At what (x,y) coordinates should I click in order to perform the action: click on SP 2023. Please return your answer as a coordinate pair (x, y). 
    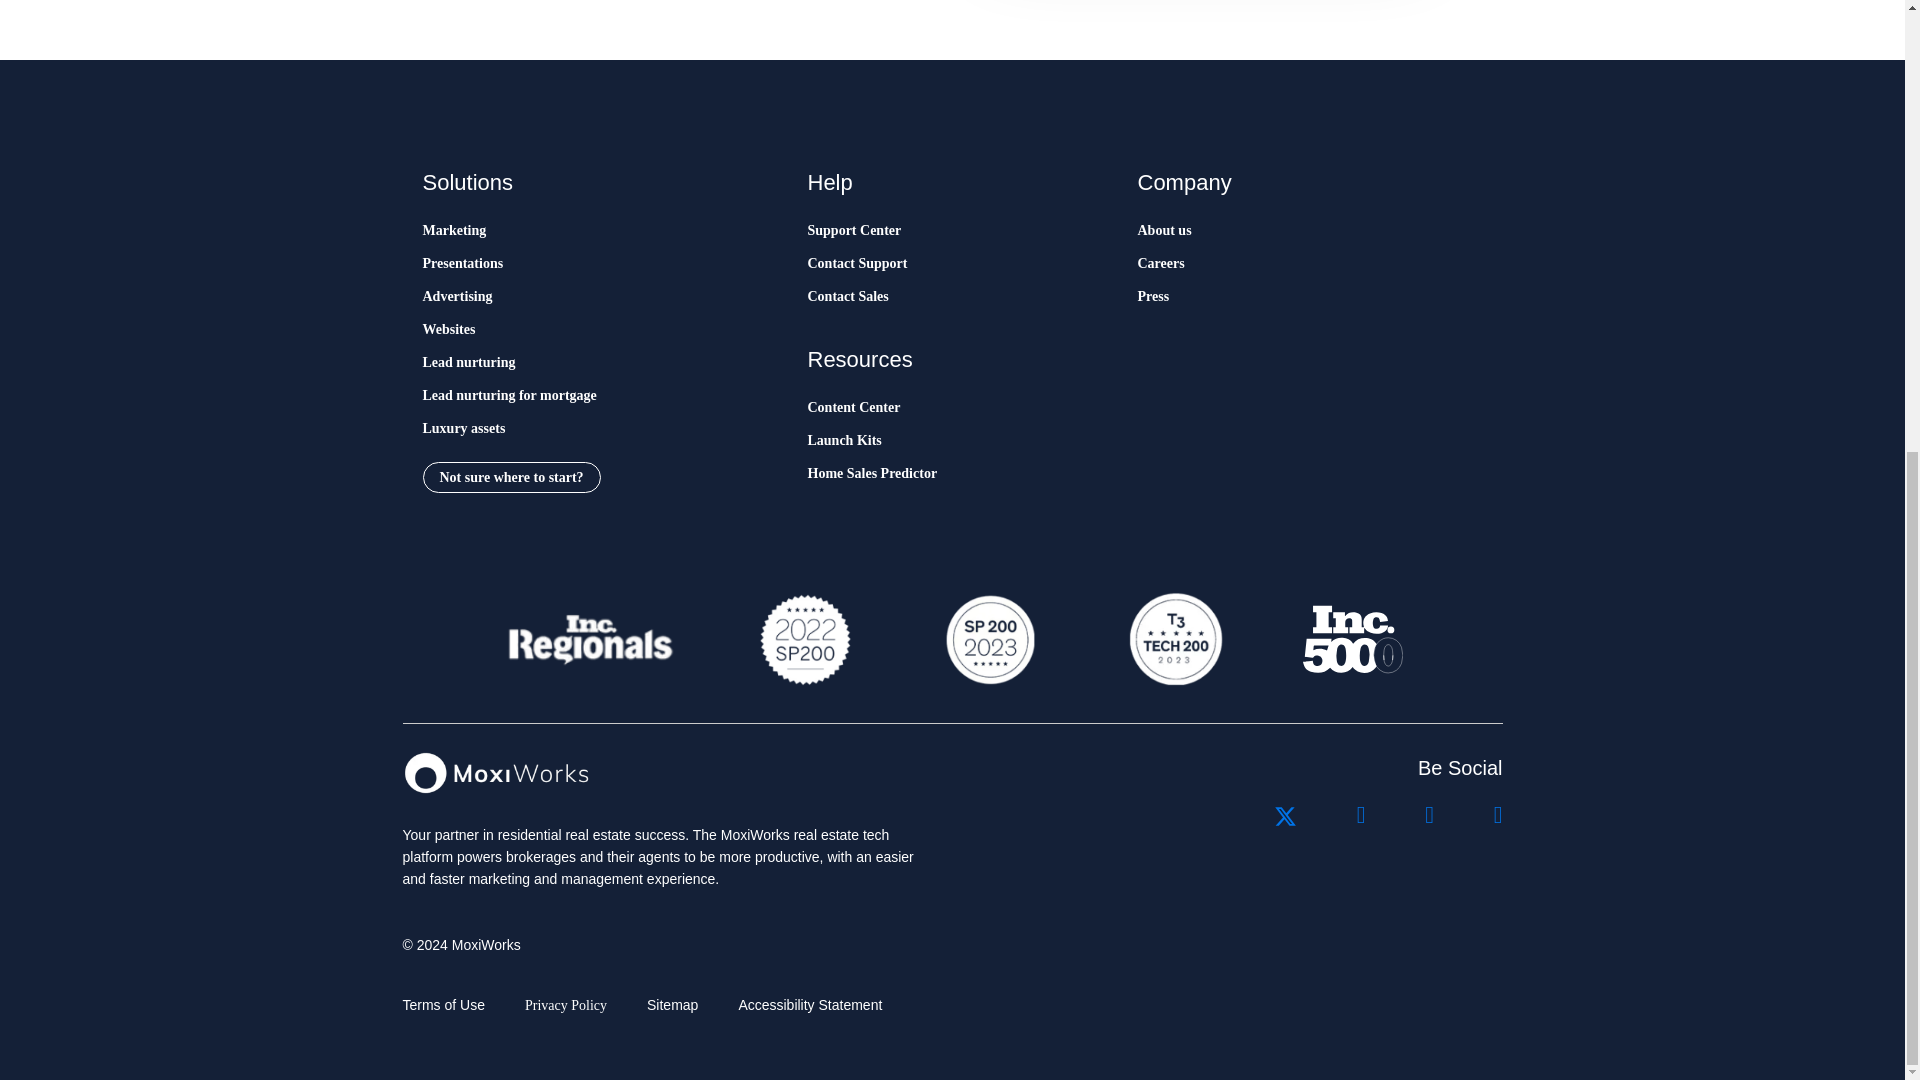
    Looking at the image, I should click on (988, 639).